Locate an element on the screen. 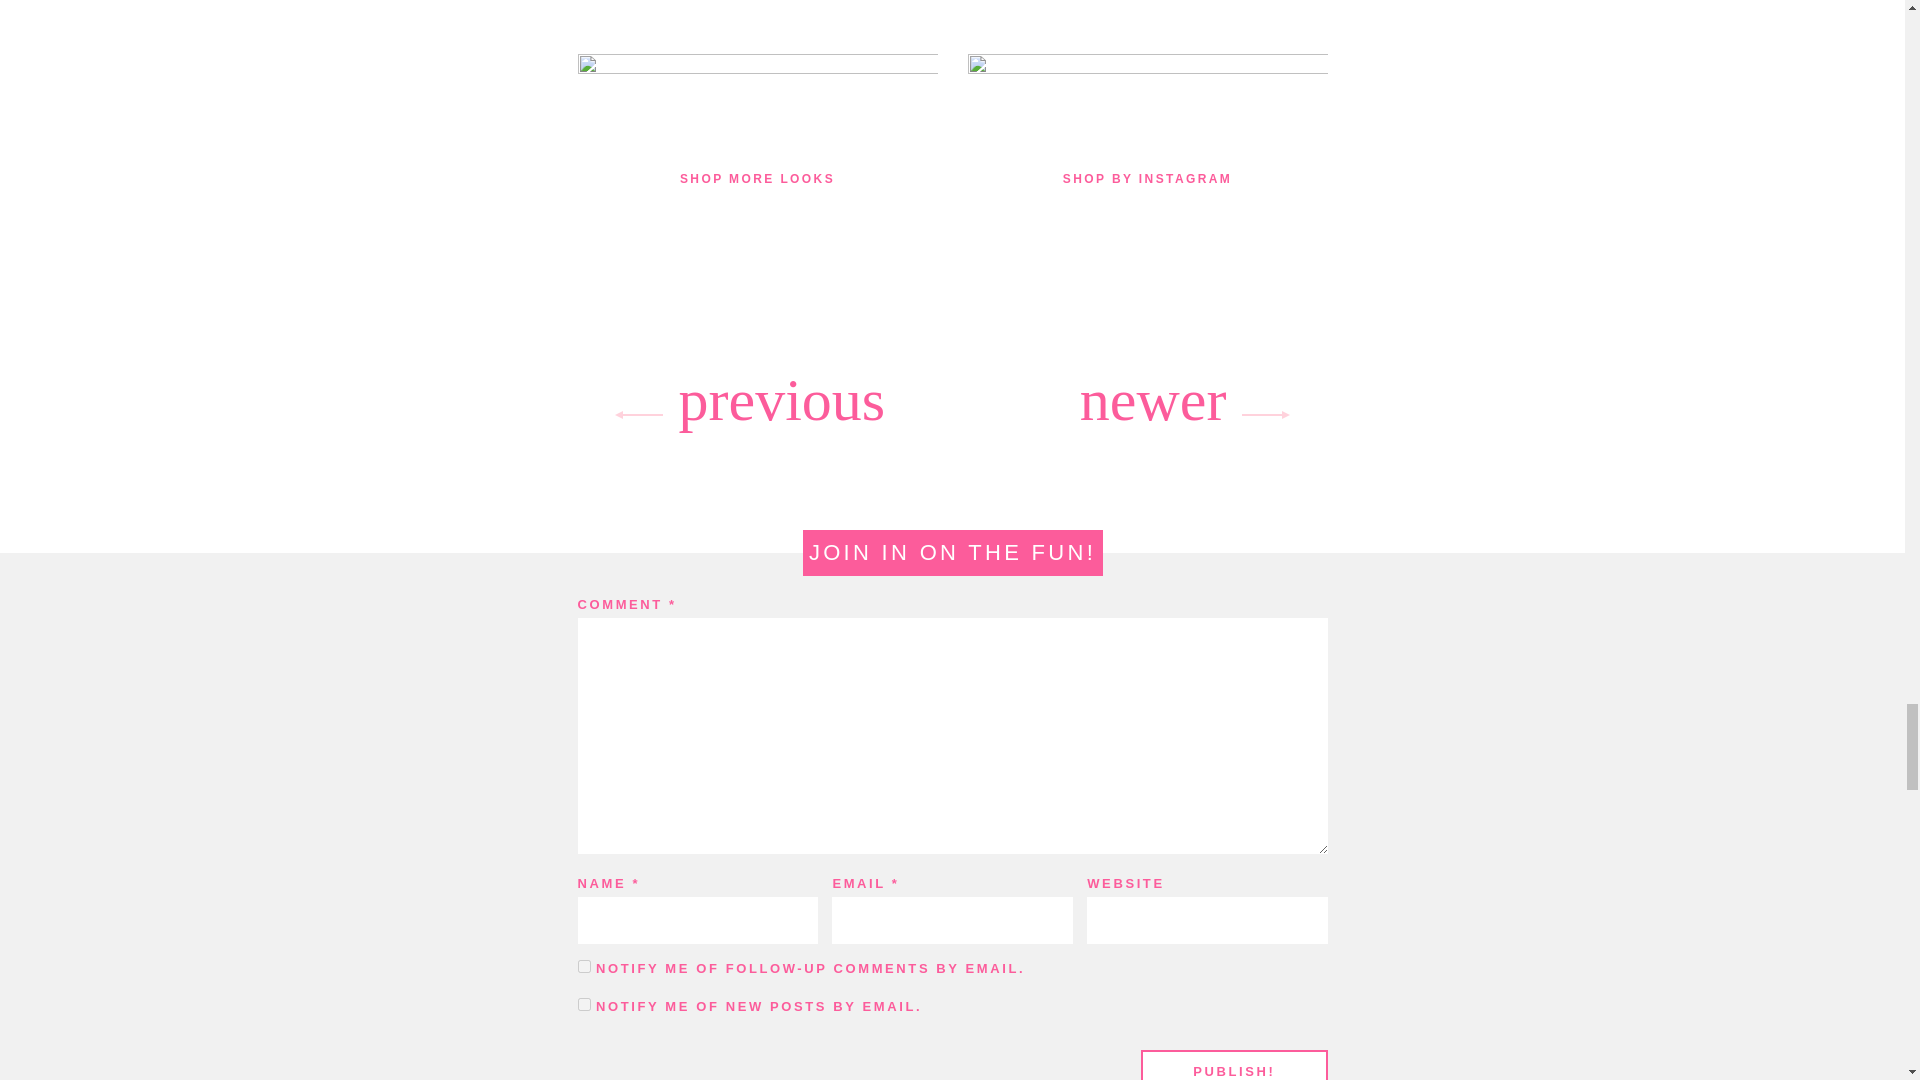 This screenshot has width=1920, height=1080. Publish! is located at coordinates (1233, 1064).